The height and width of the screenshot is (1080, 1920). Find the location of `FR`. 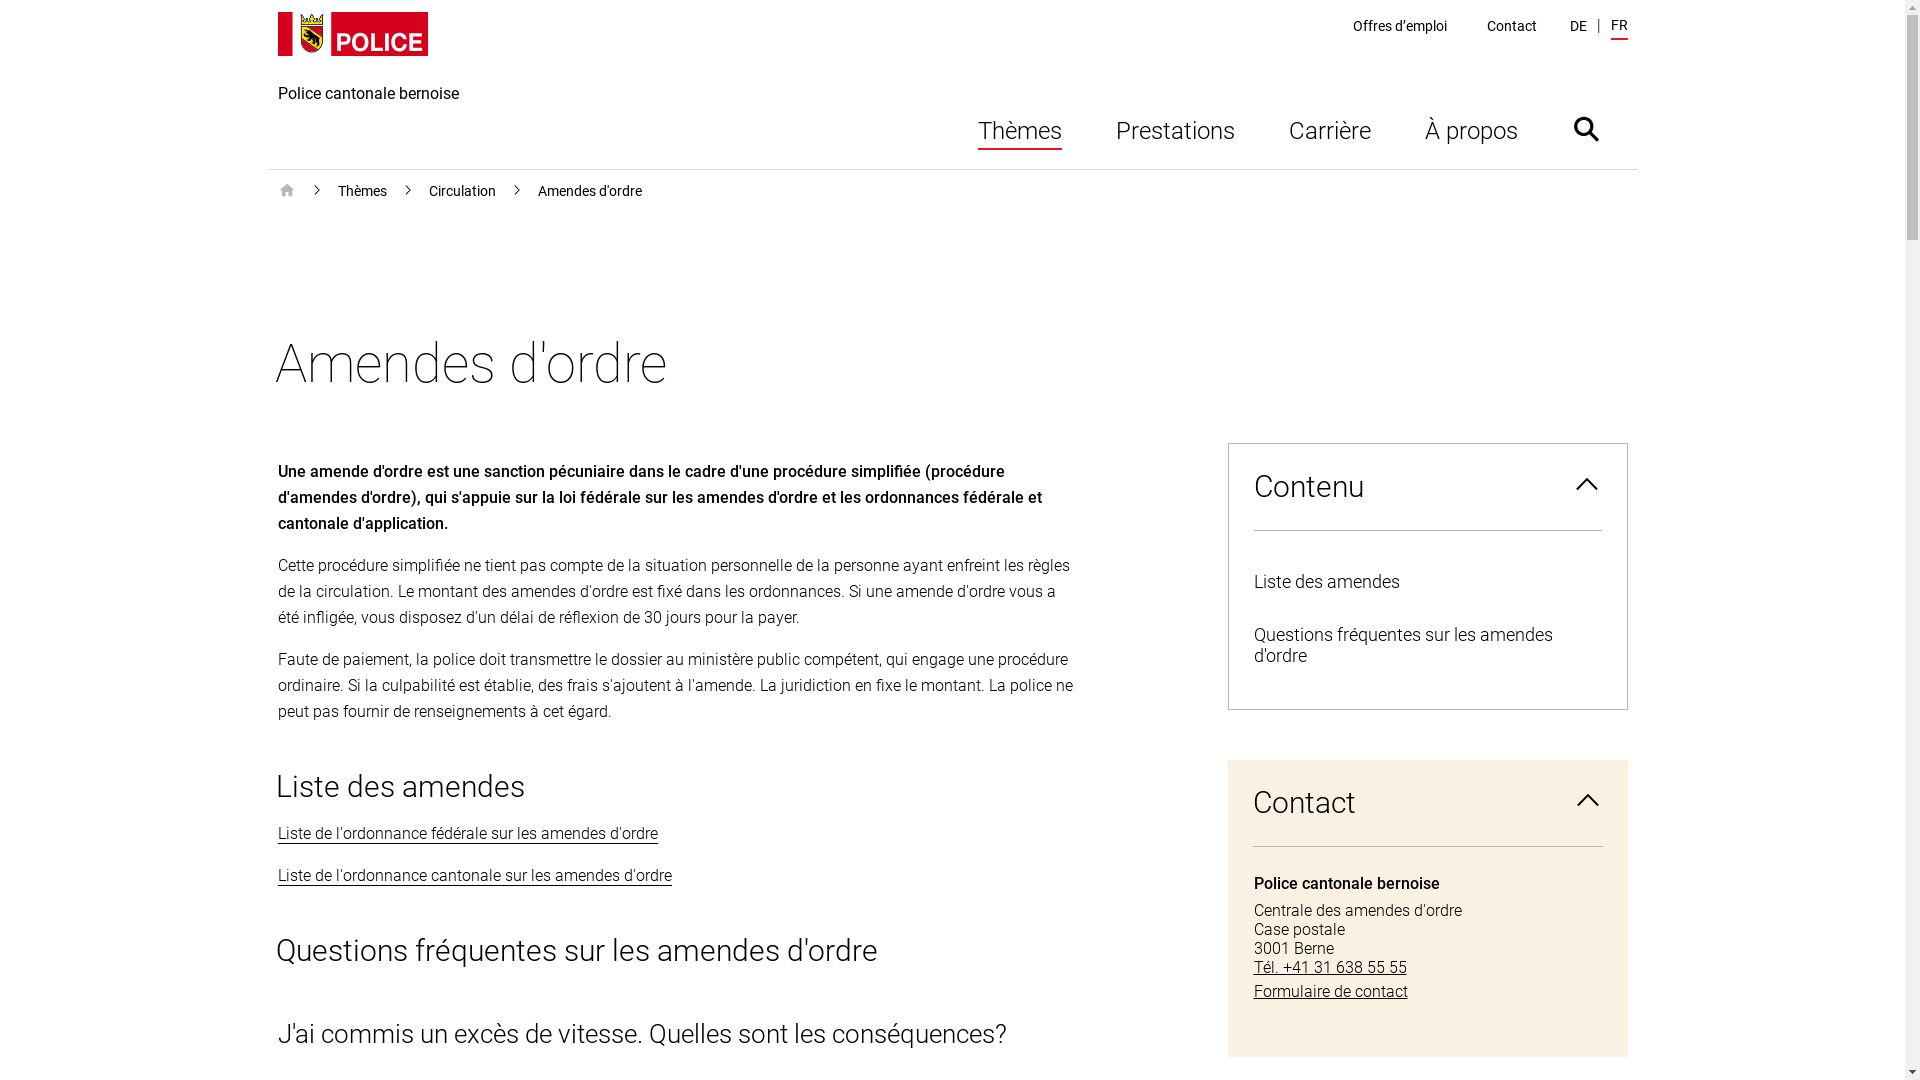

FR is located at coordinates (1618, 28).